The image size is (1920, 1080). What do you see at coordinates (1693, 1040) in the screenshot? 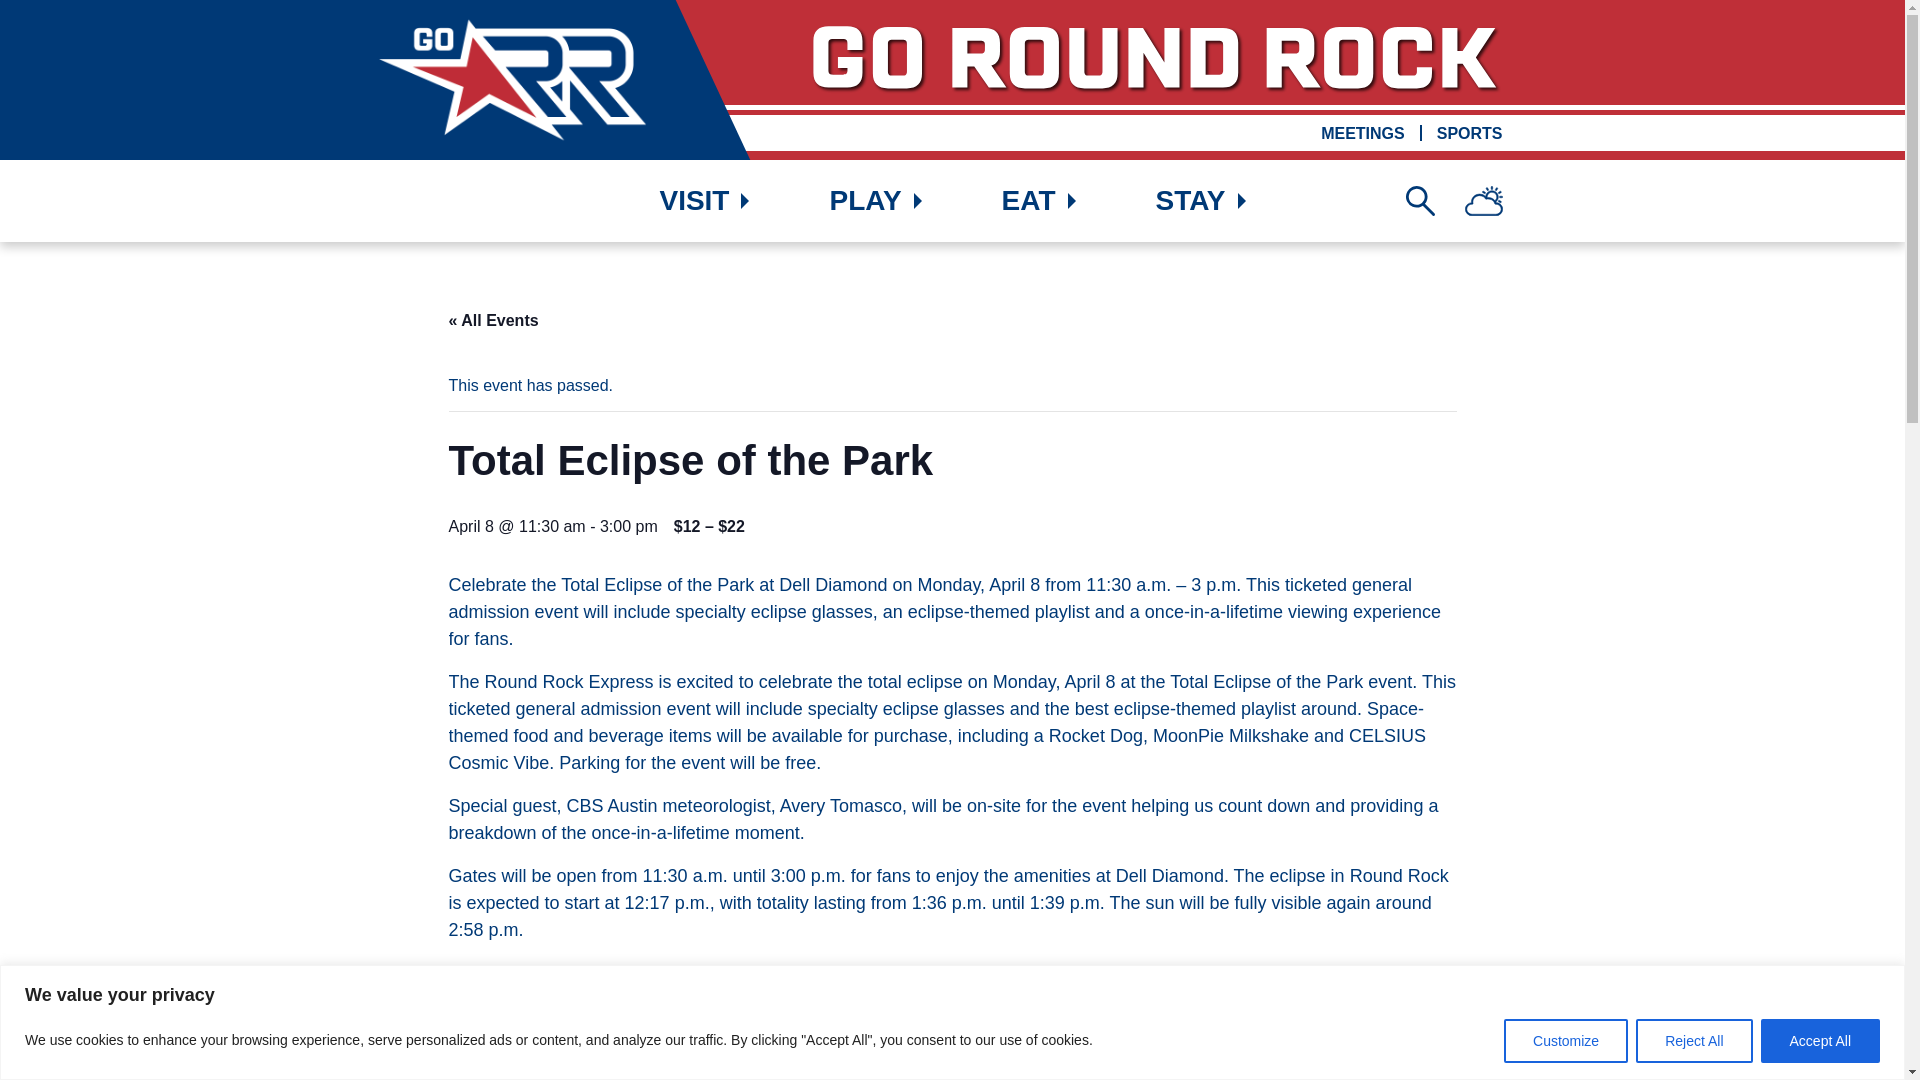
I see `Reject All` at bounding box center [1693, 1040].